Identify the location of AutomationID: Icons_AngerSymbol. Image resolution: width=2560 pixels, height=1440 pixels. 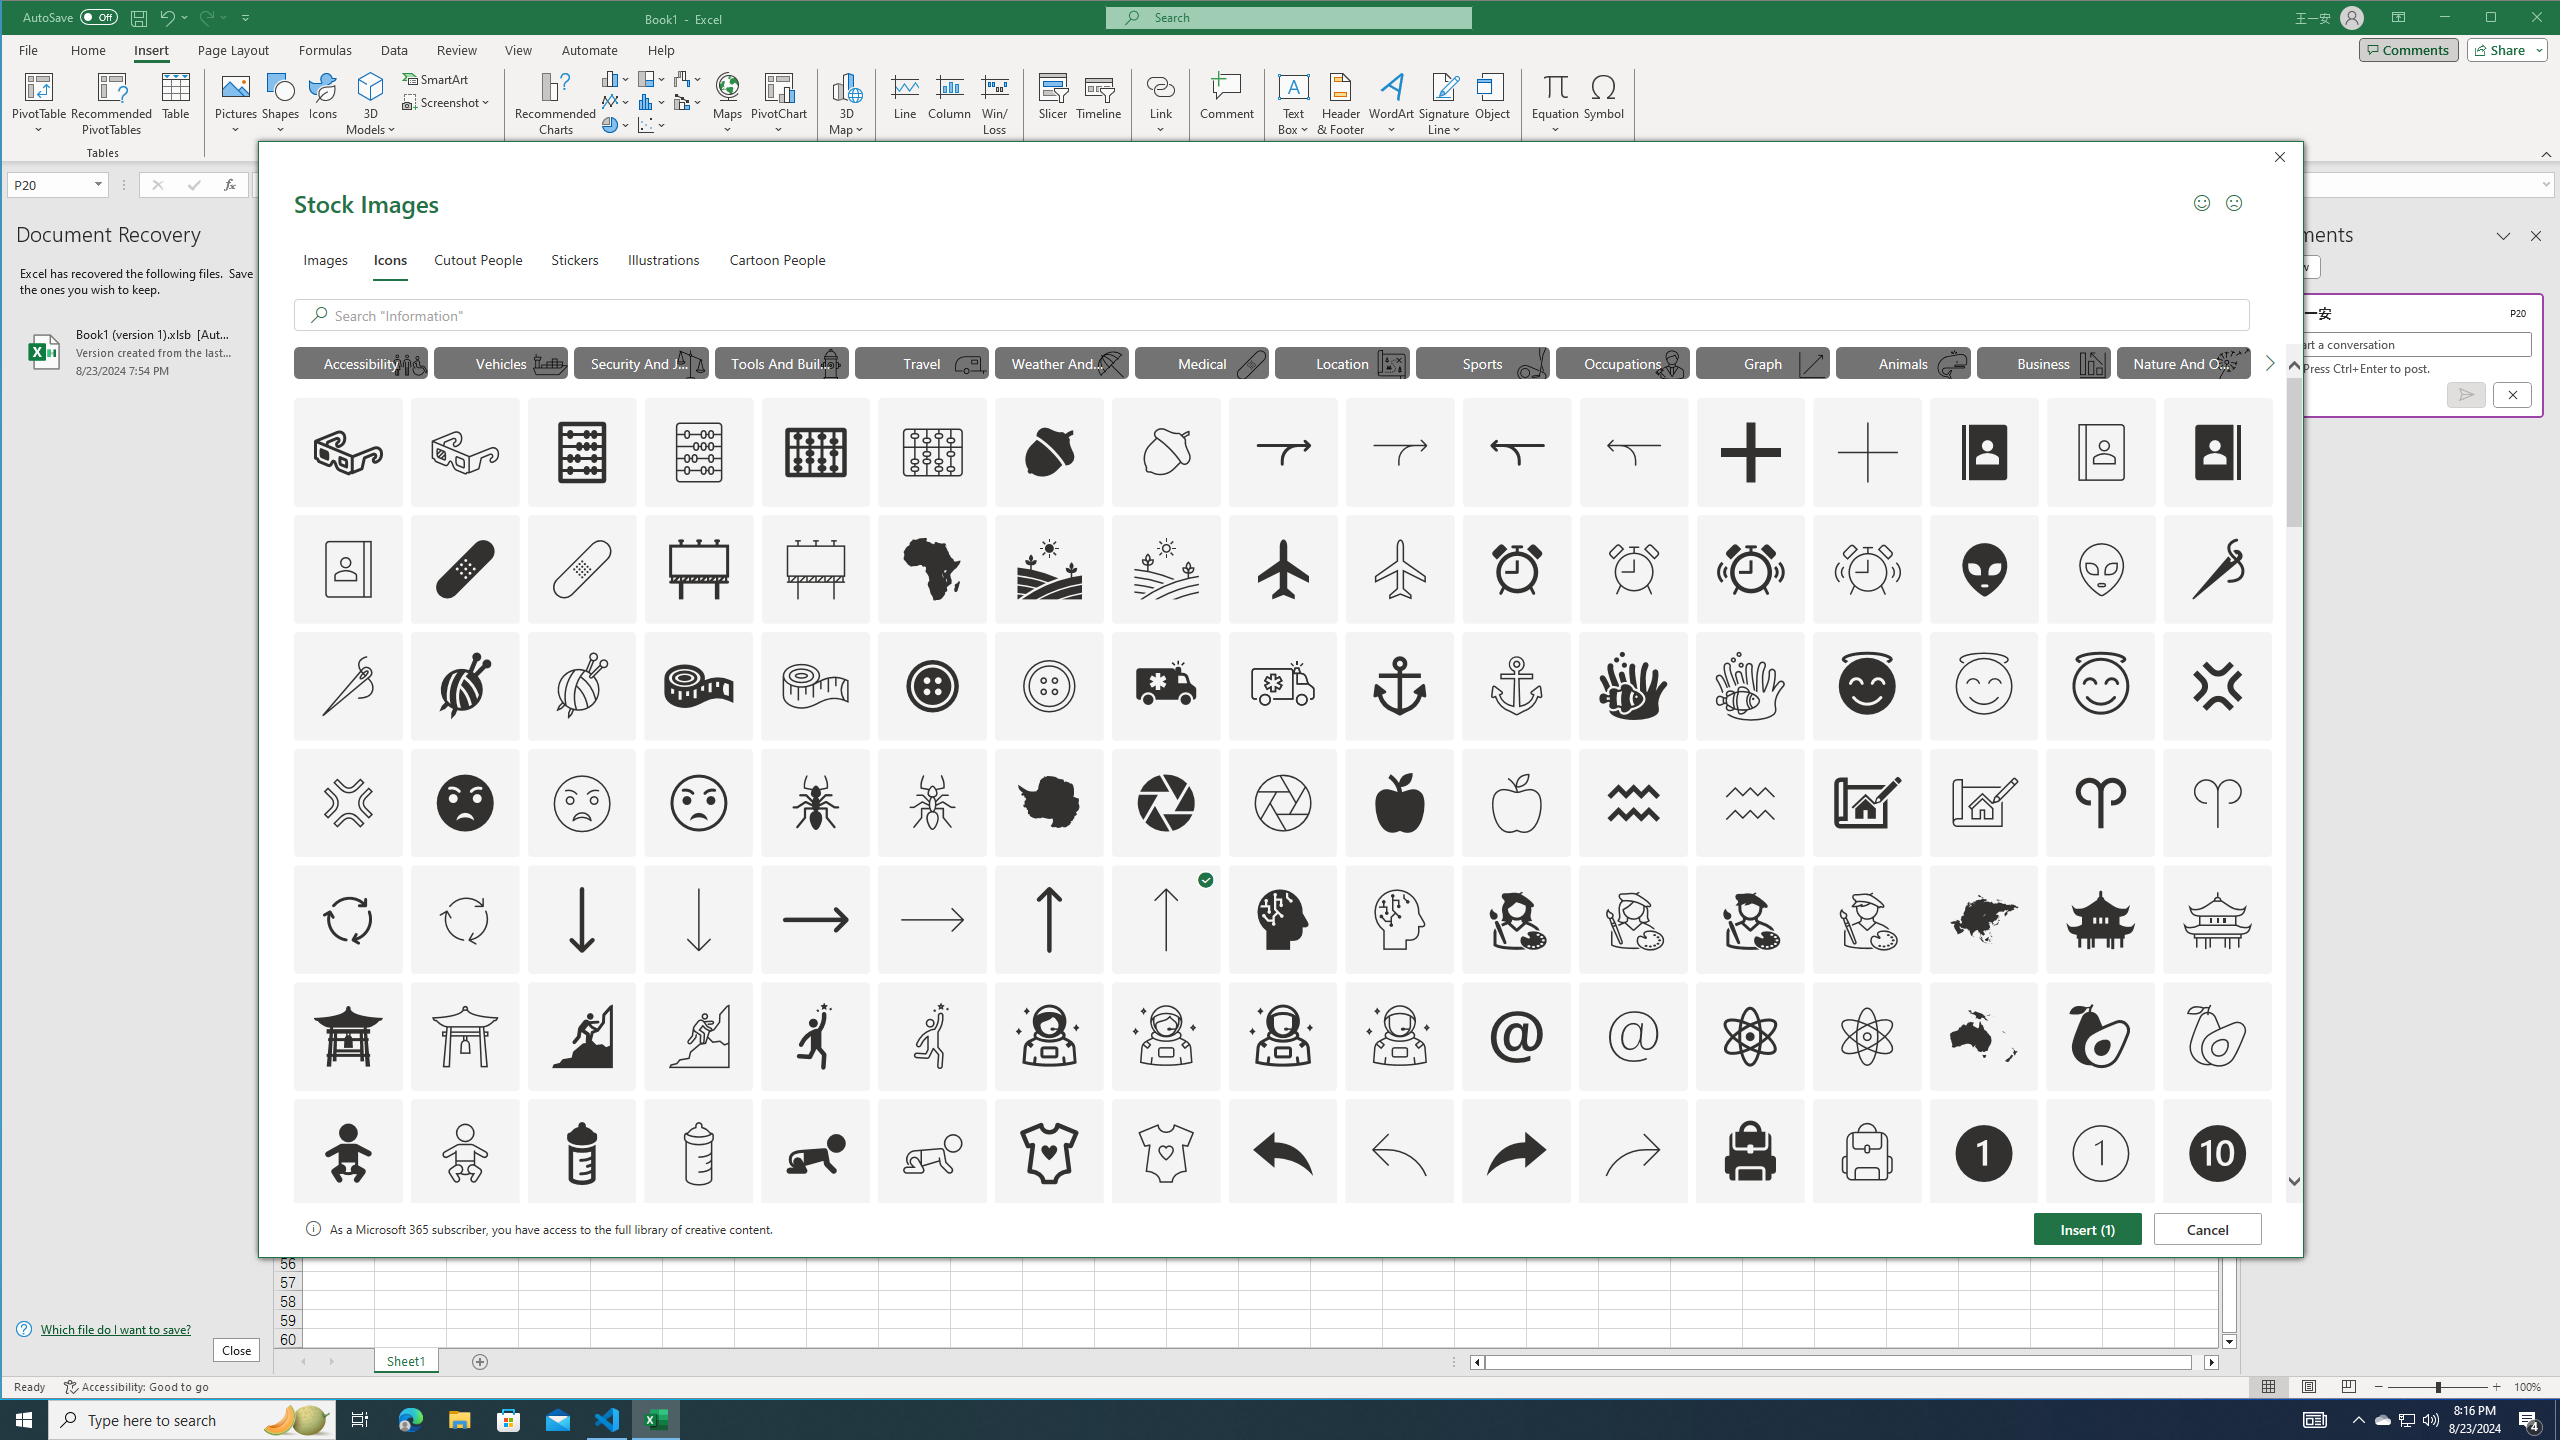
(2216, 685).